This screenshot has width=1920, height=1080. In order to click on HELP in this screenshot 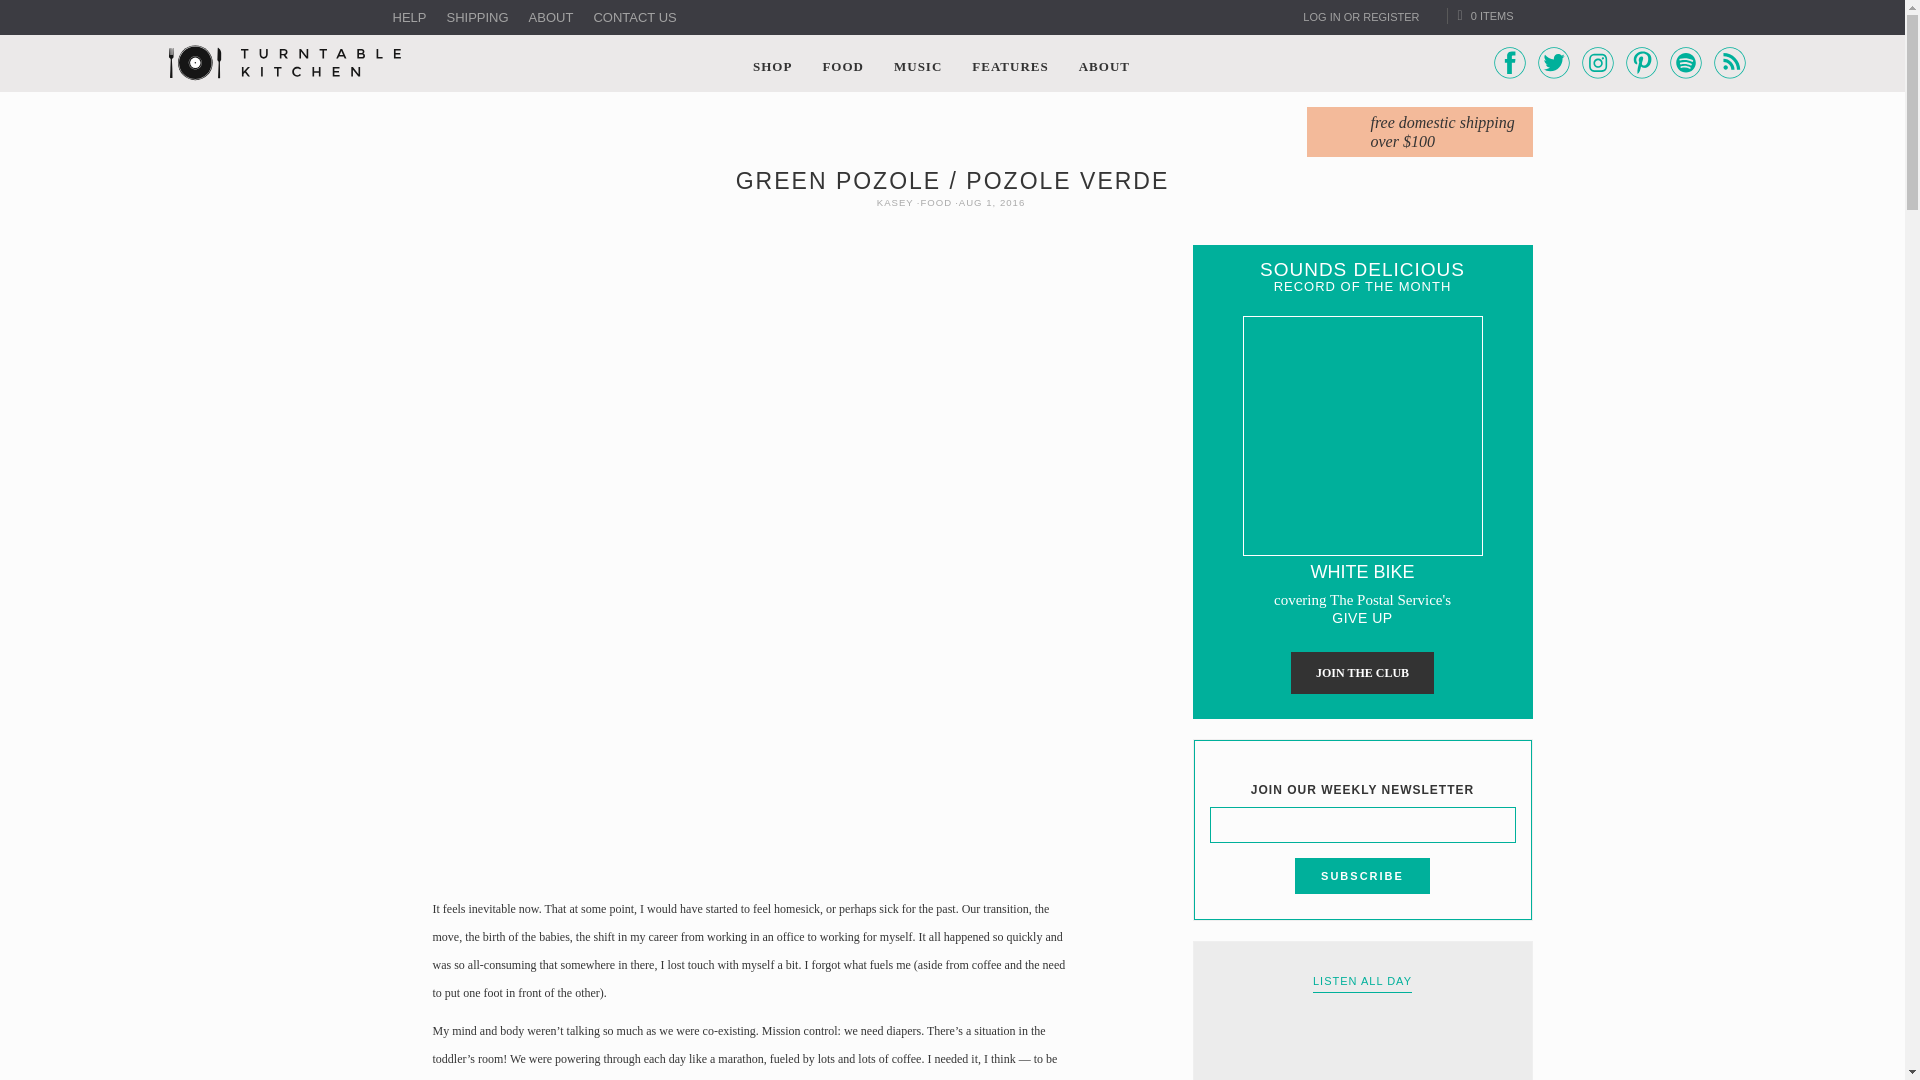, I will do `click(408, 18)`.